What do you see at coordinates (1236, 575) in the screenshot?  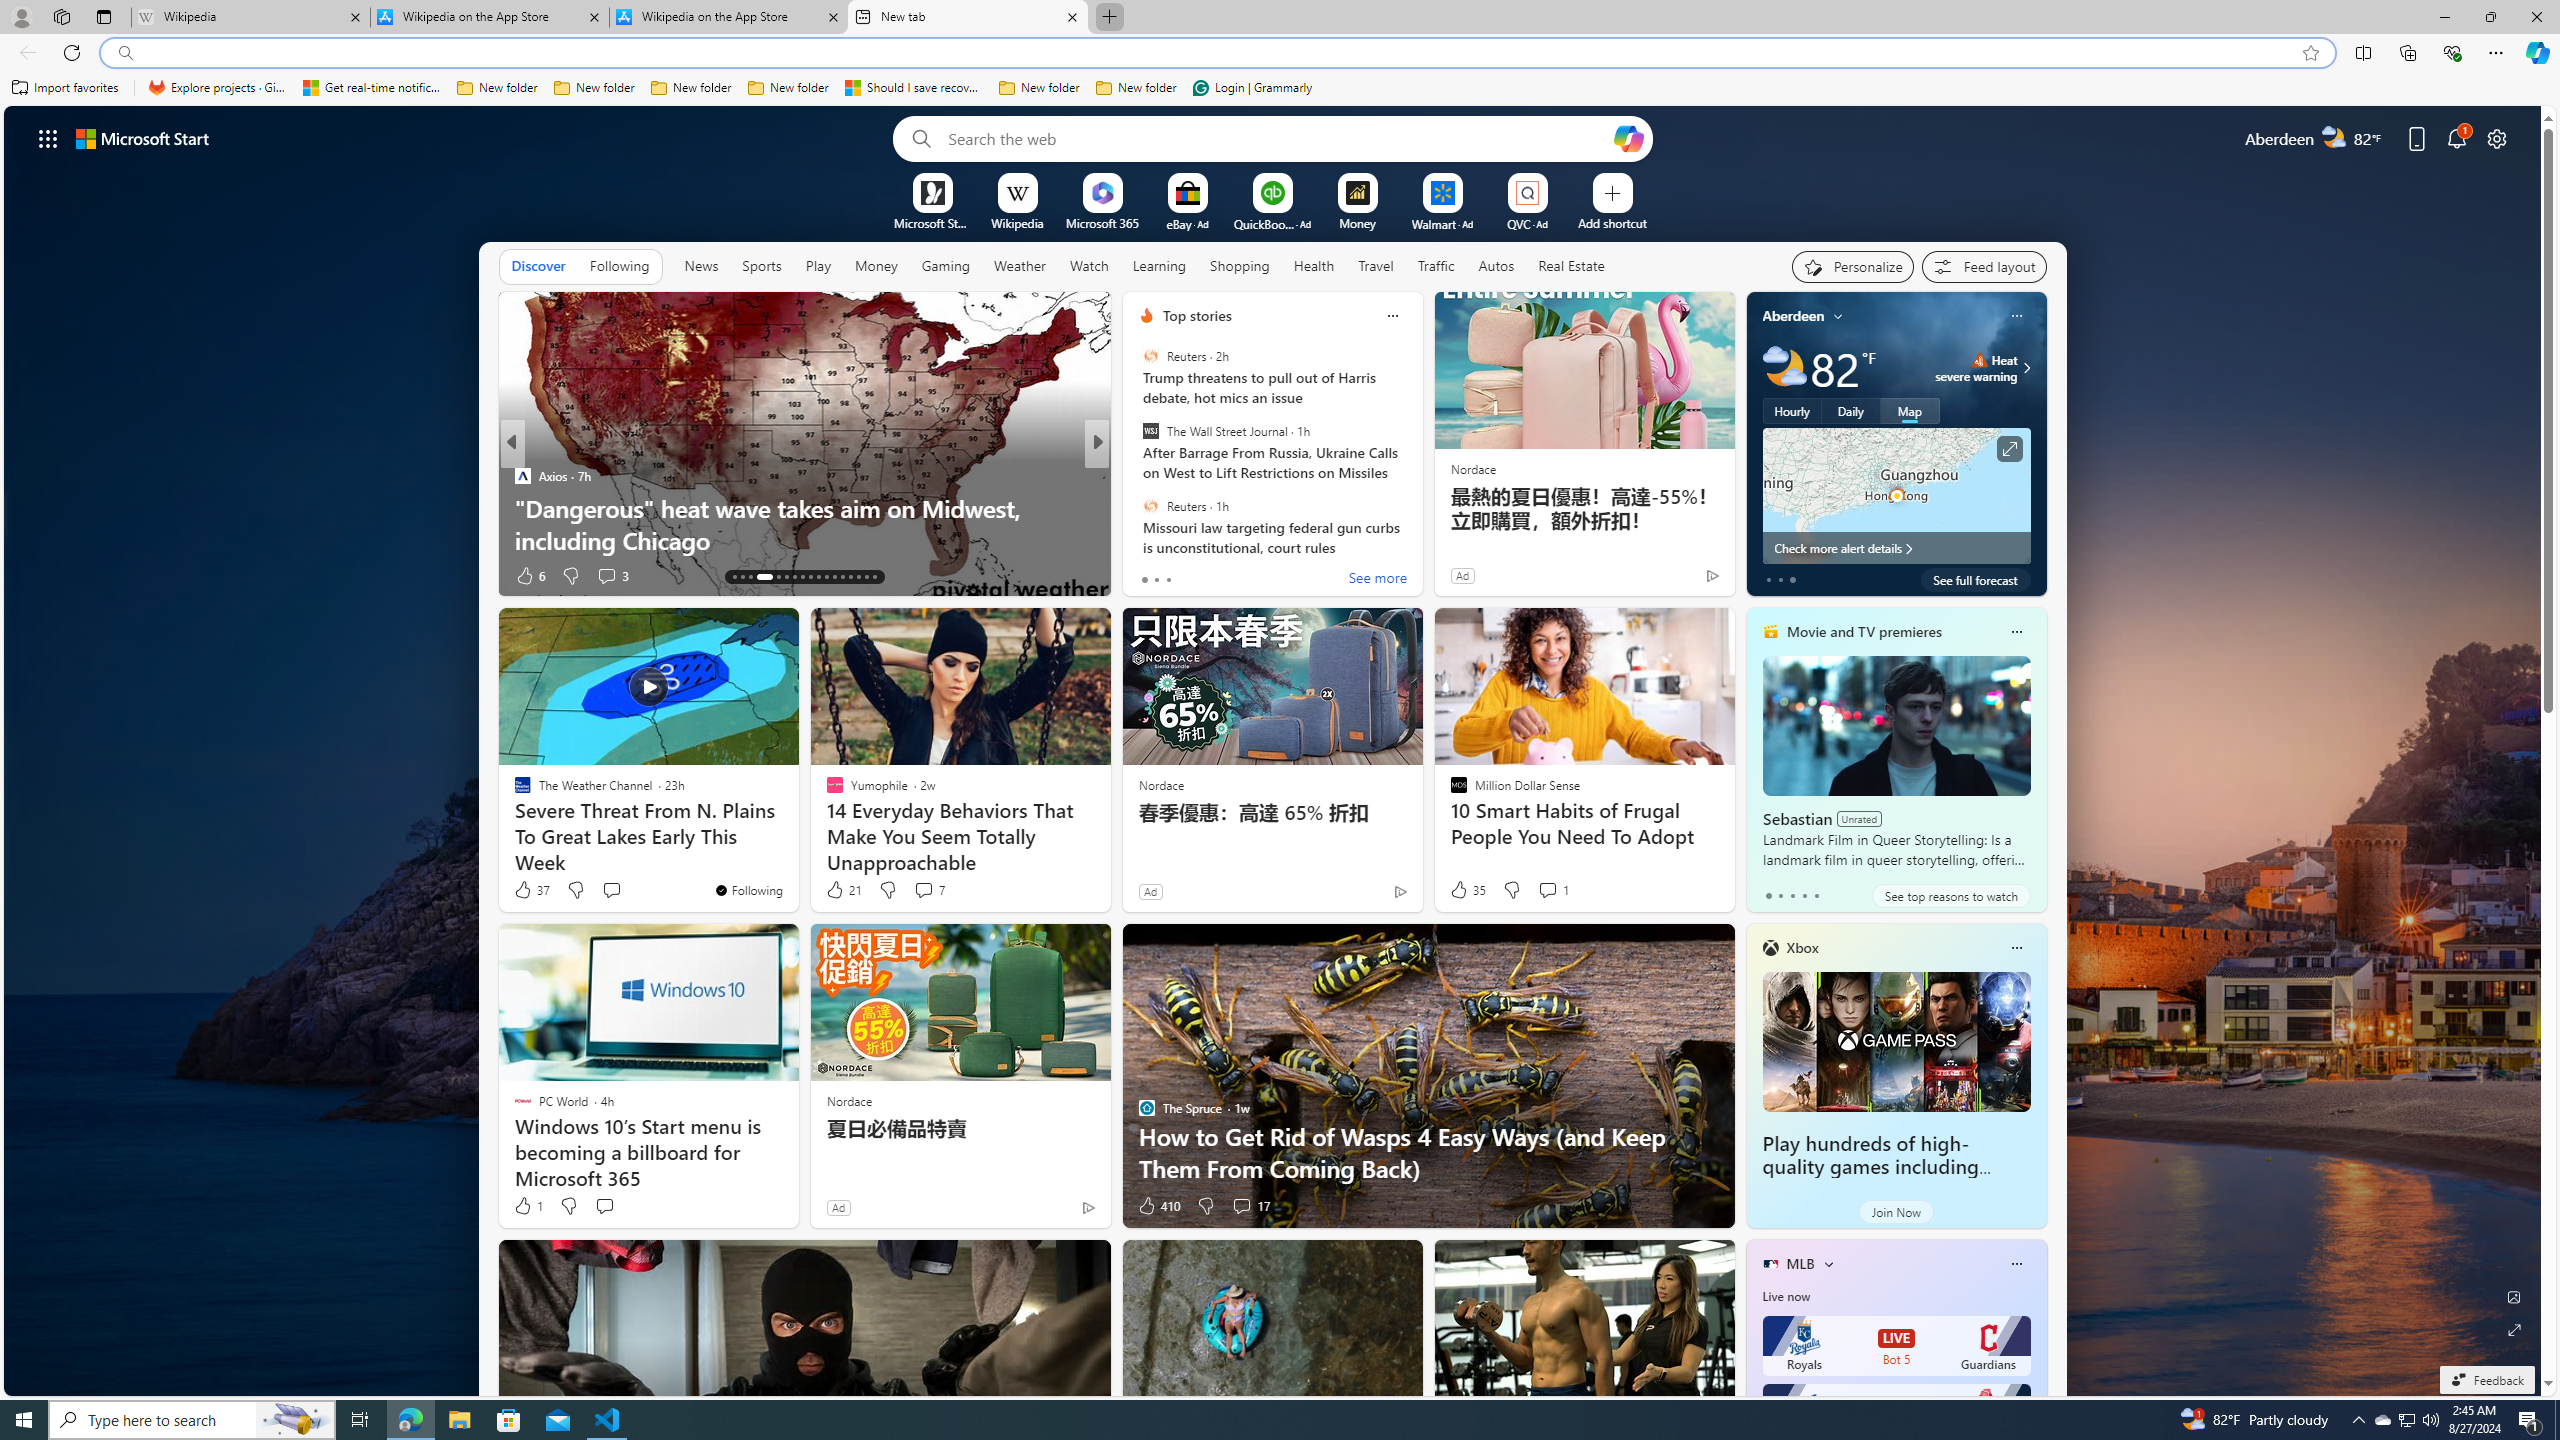 I see `View comments 33 Comment` at bounding box center [1236, 575].